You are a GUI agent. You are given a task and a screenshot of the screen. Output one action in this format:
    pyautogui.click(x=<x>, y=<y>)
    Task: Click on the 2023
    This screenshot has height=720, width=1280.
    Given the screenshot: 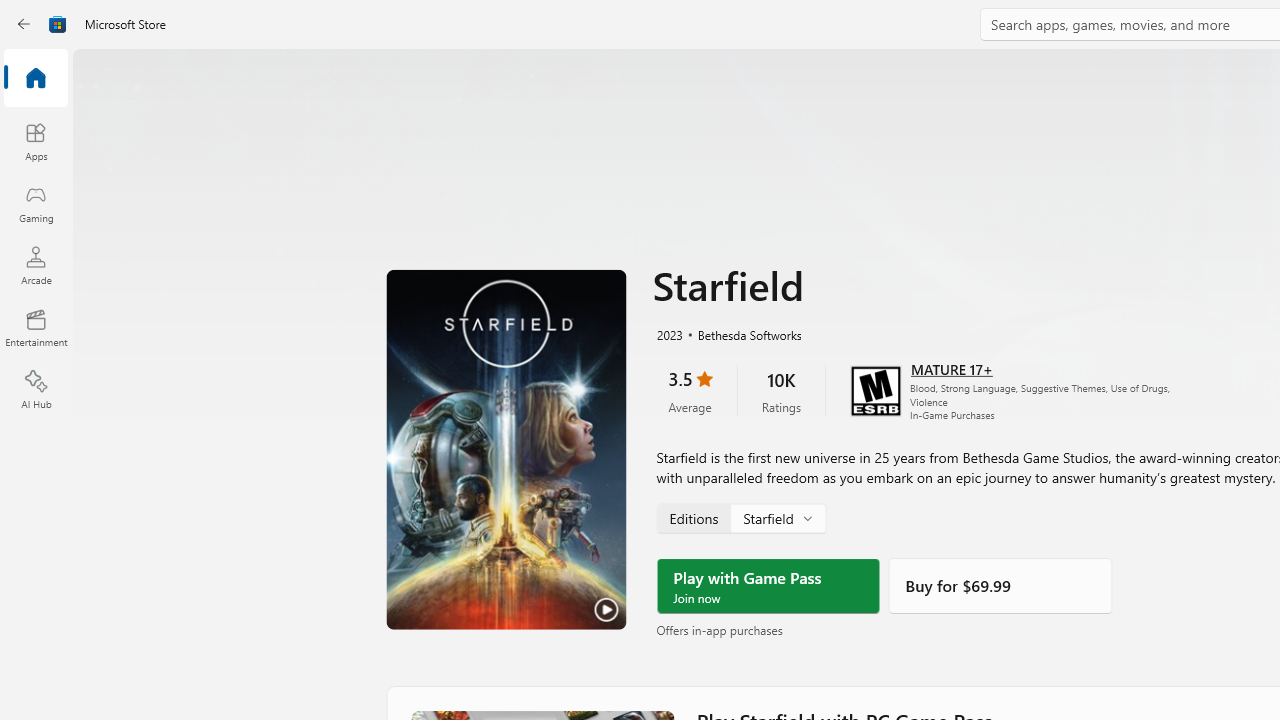 What is the action you would take?
    pyautogui.click(x=668, y=334)
    